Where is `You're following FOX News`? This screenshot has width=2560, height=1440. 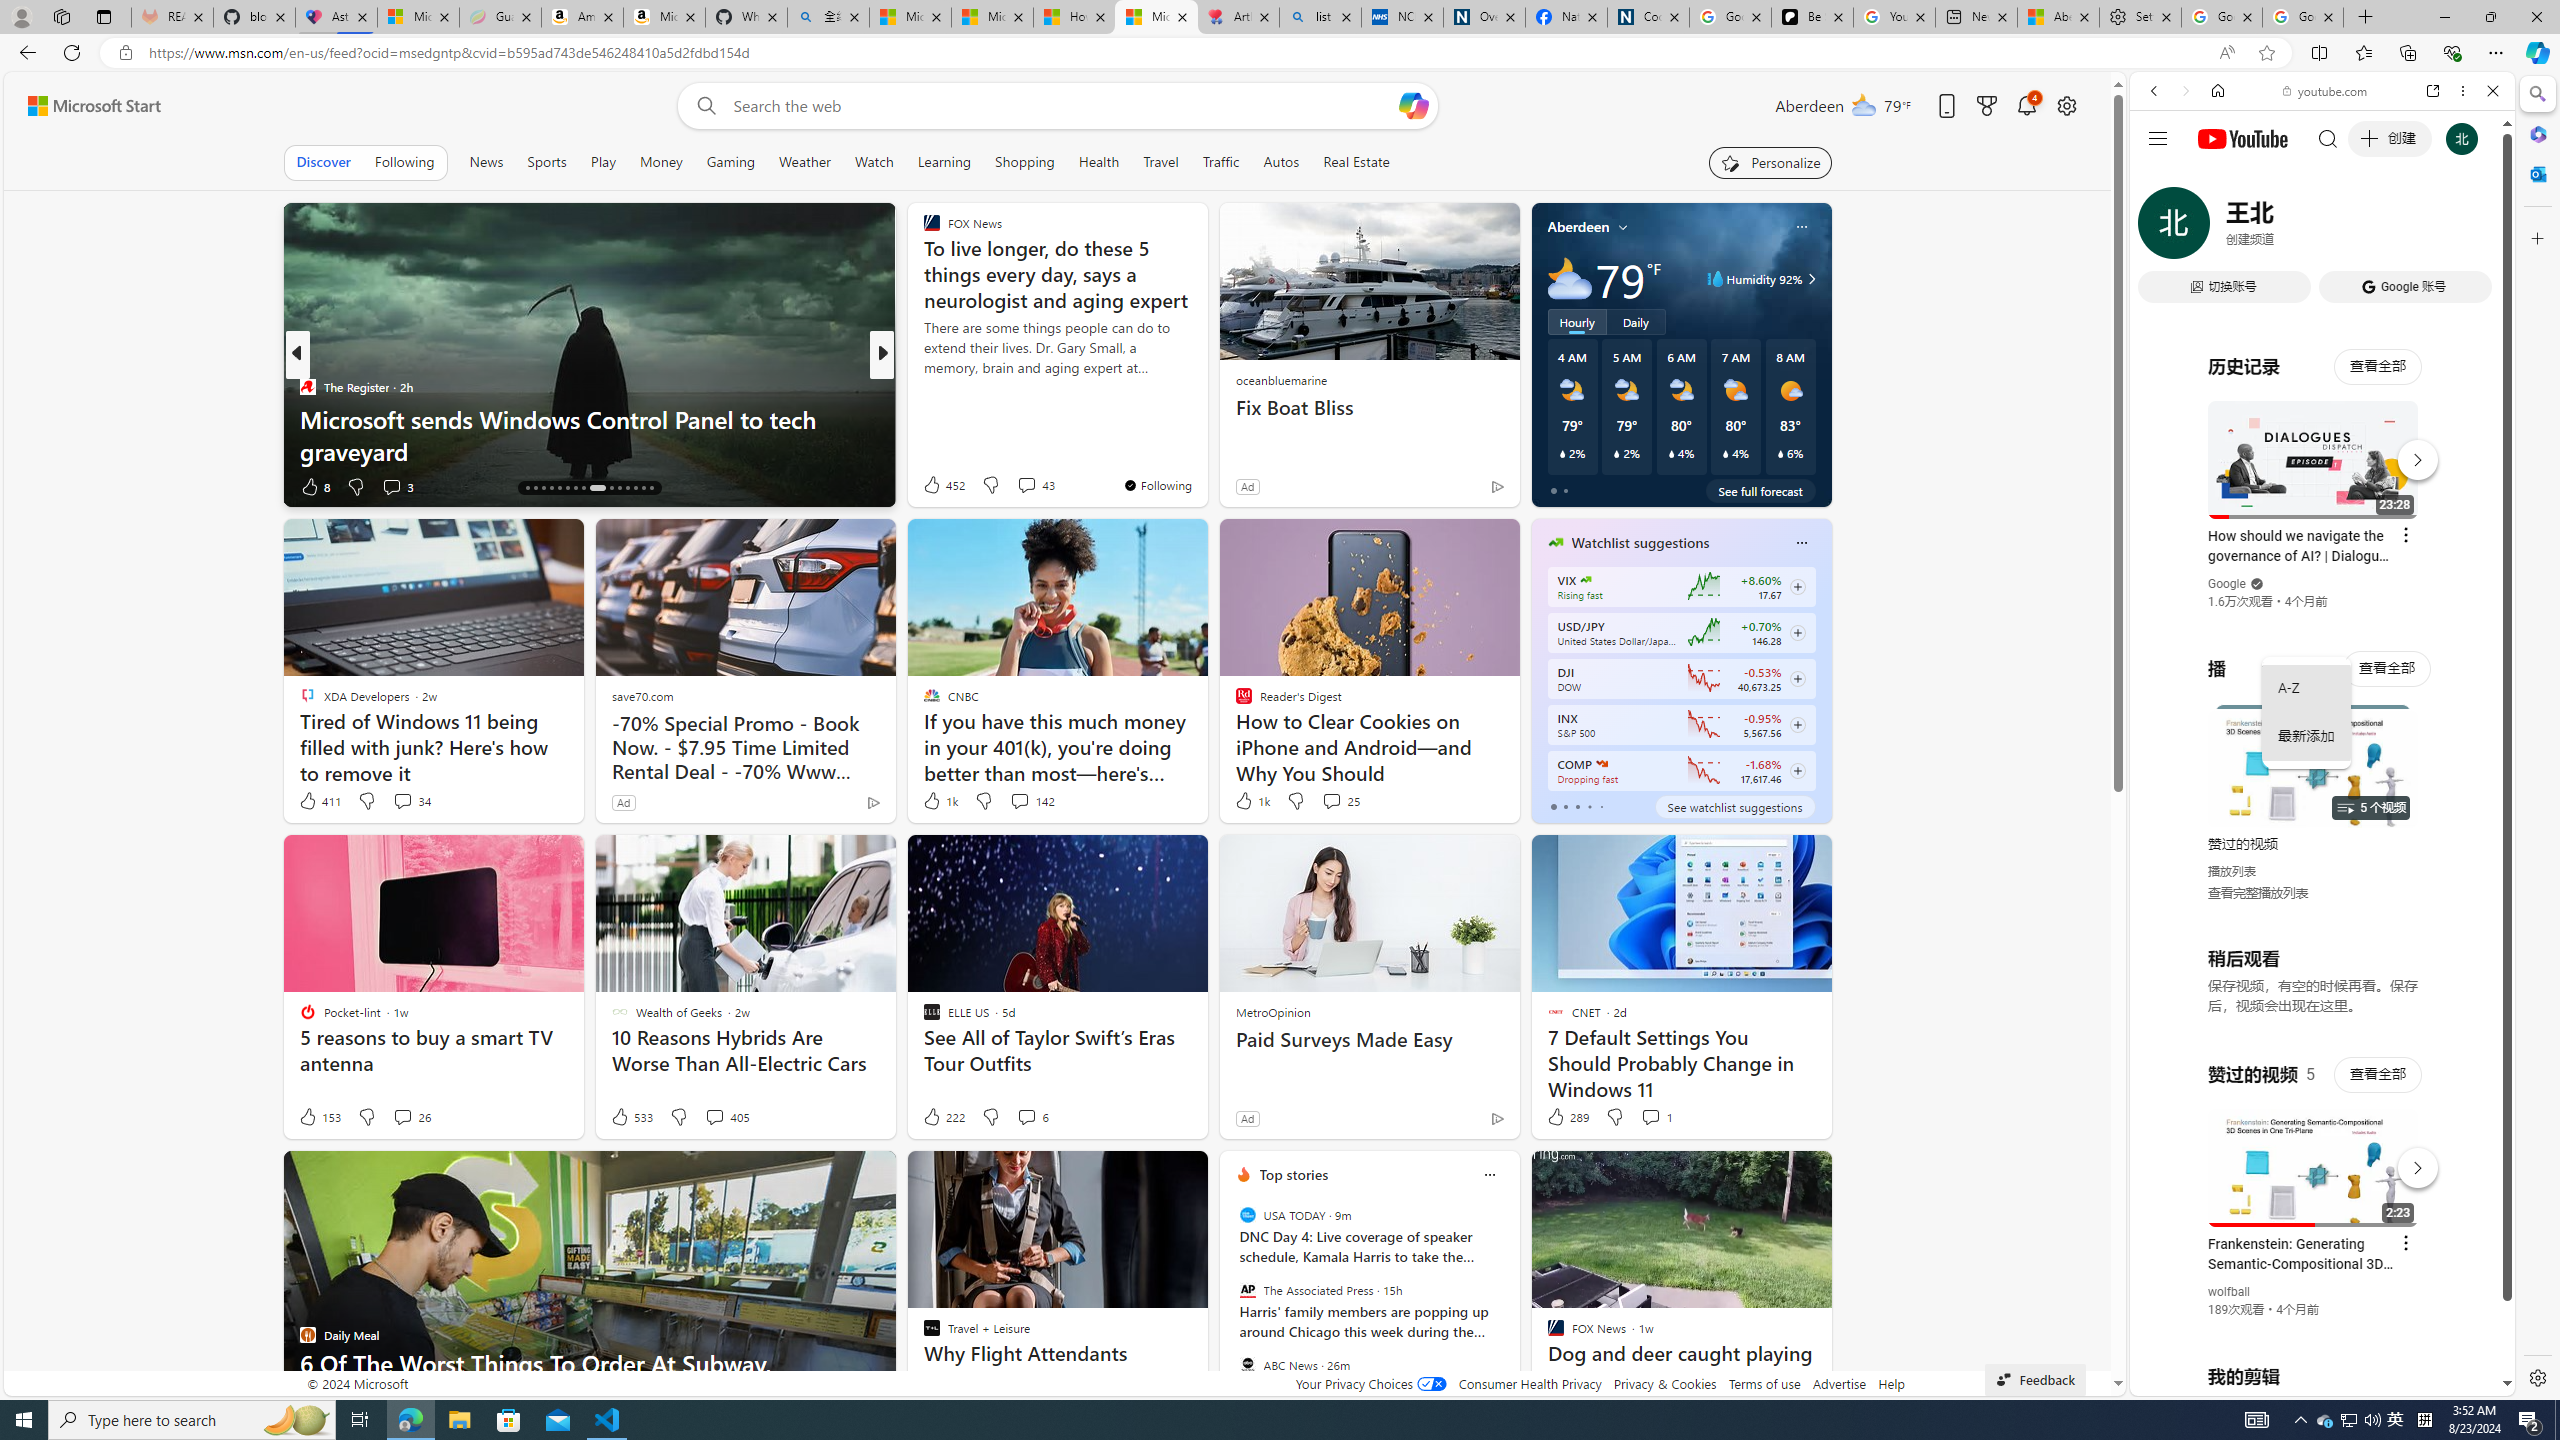 You're following FOX News is located at coordinates (1157, 485).